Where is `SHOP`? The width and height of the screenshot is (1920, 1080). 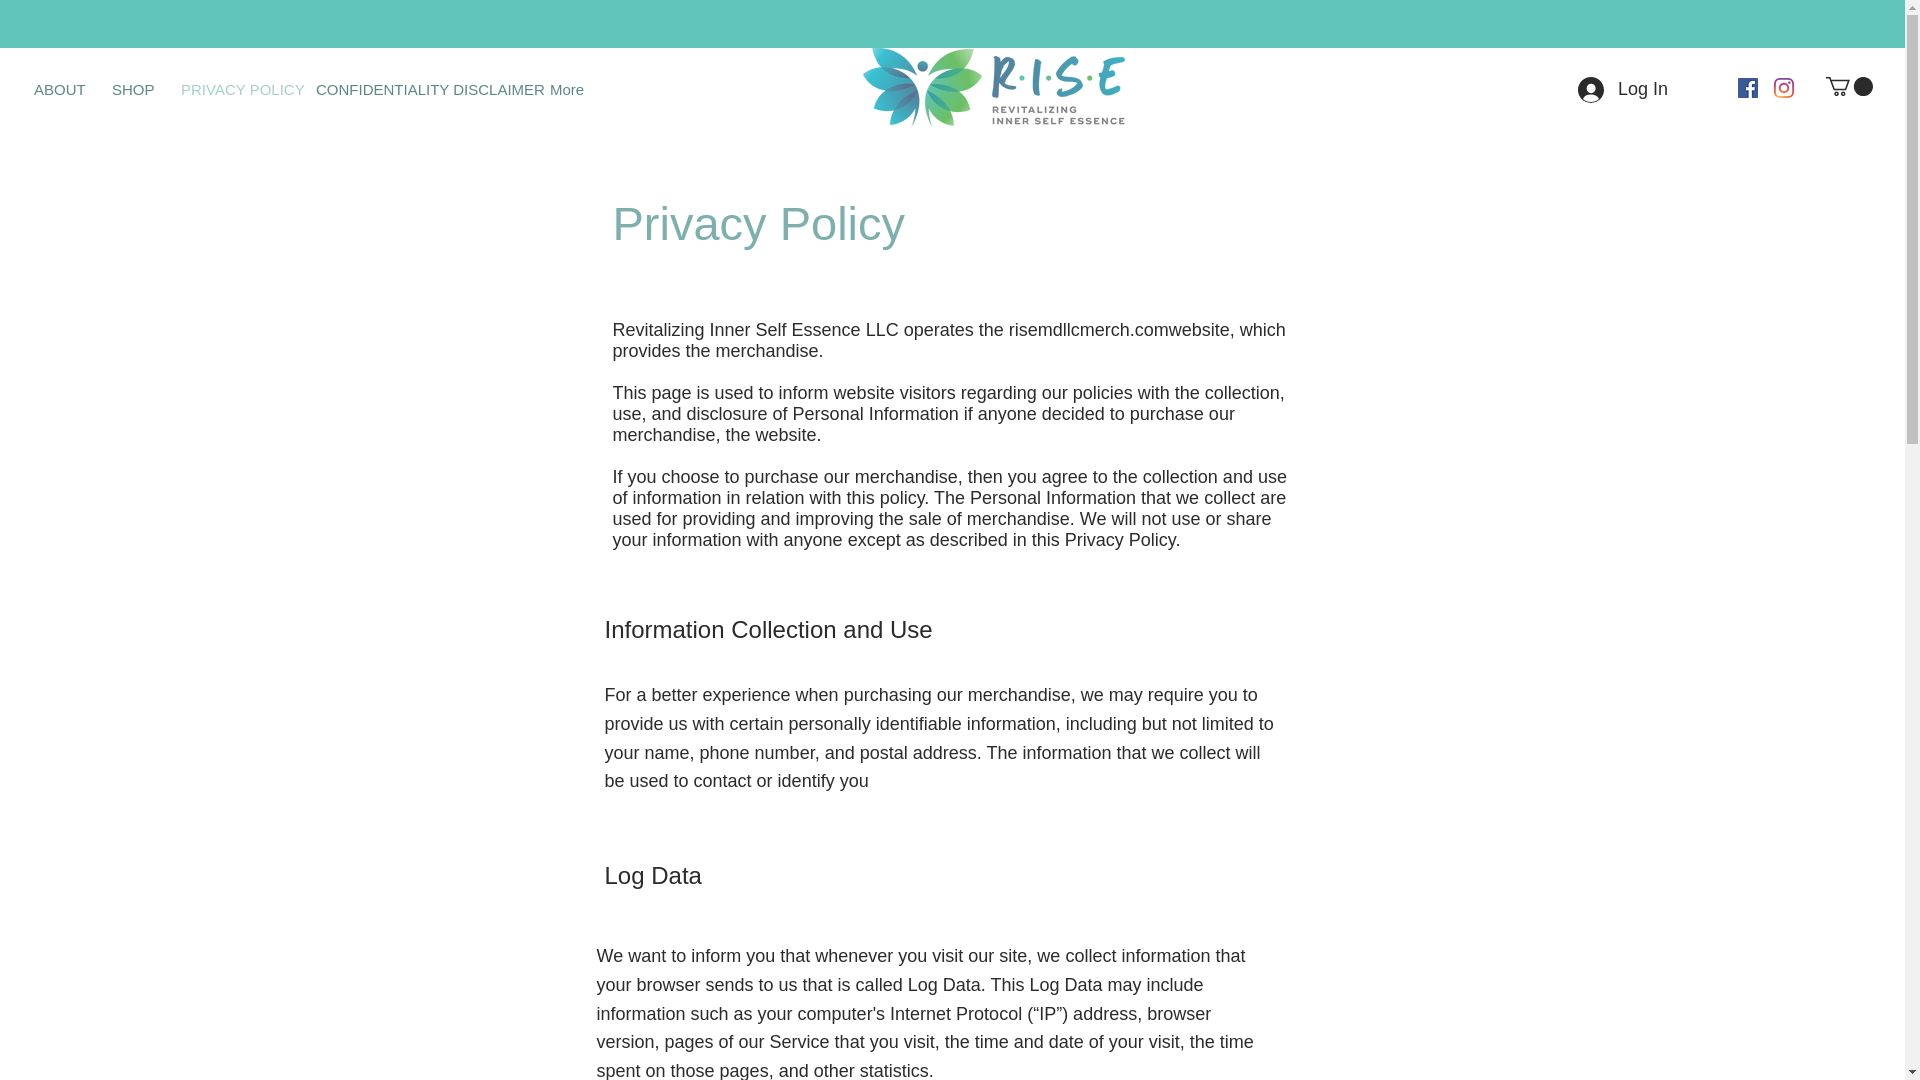 SHOP is located at coordinates (131, 89).